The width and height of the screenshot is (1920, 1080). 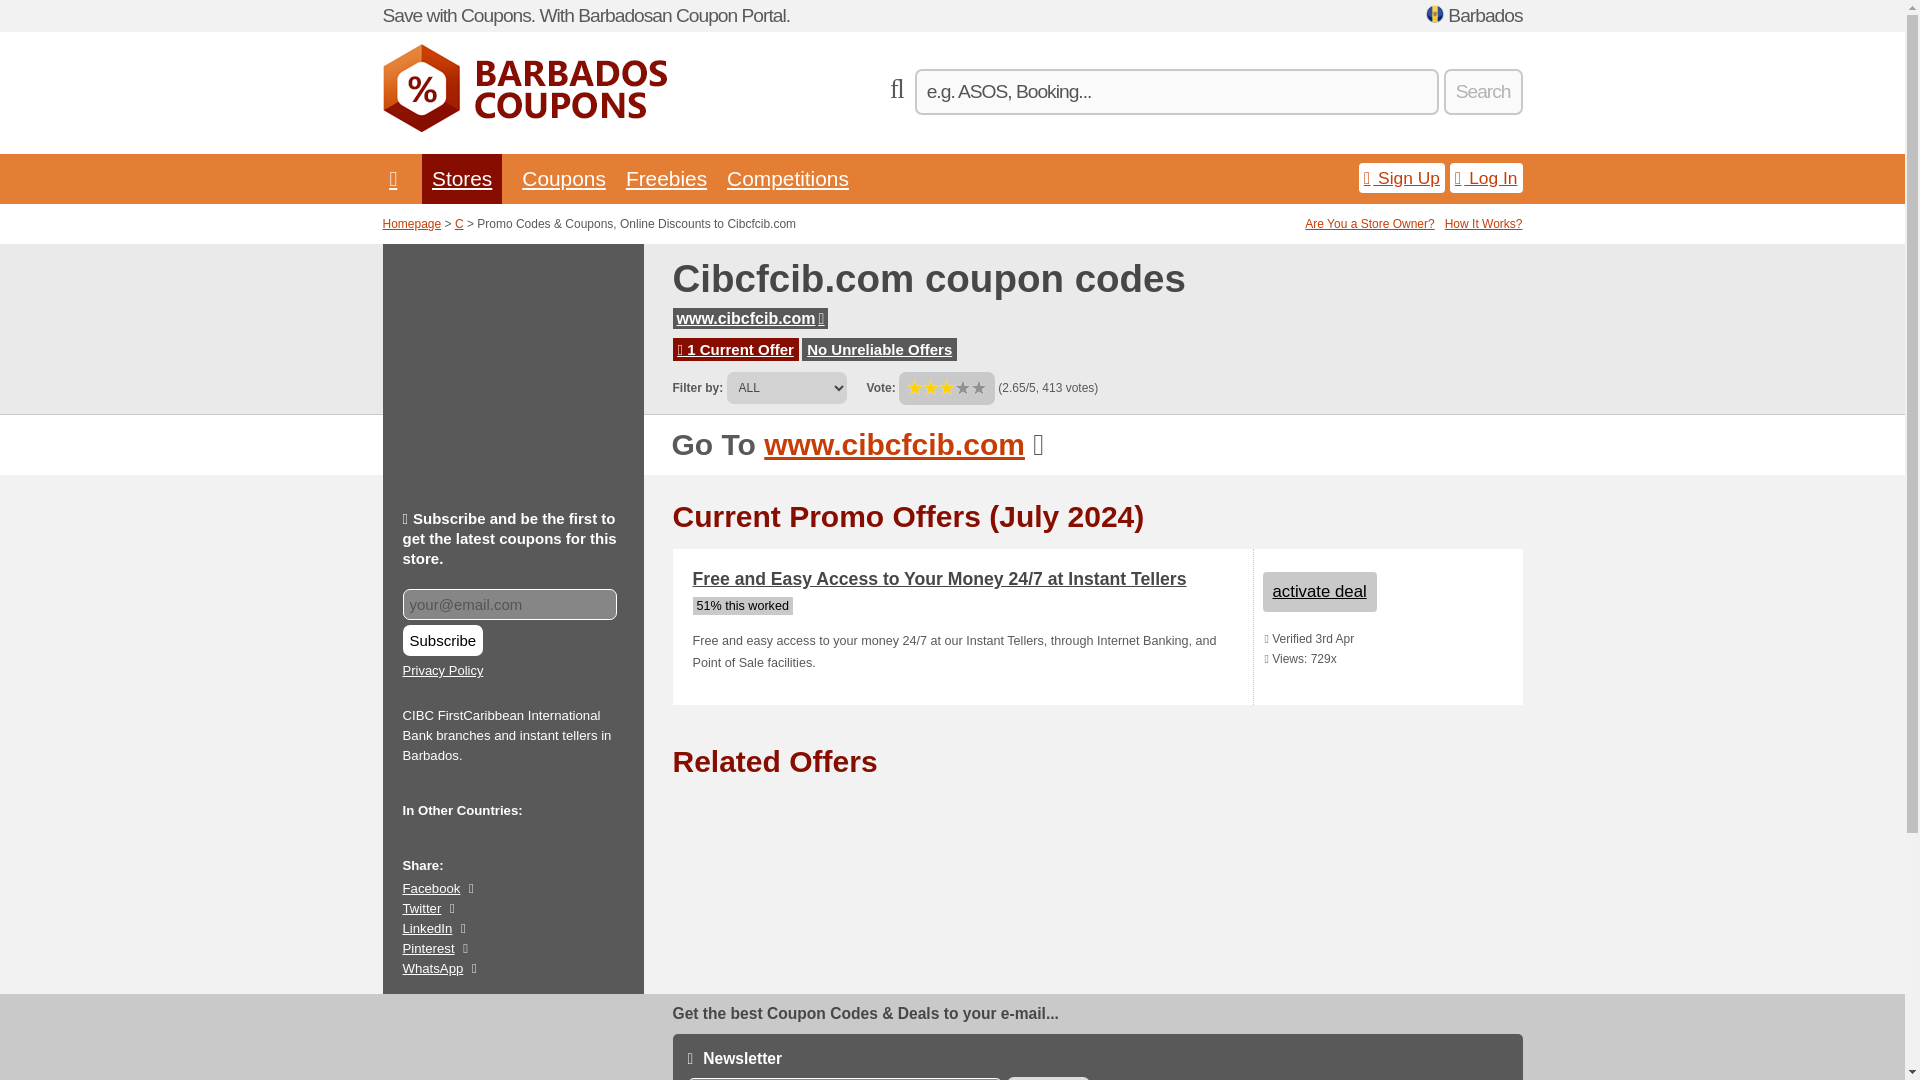 What do you see at coordinates (1484, 224) in the screenshot?
I see `How It Works?` at bounding box center [1484, 224].